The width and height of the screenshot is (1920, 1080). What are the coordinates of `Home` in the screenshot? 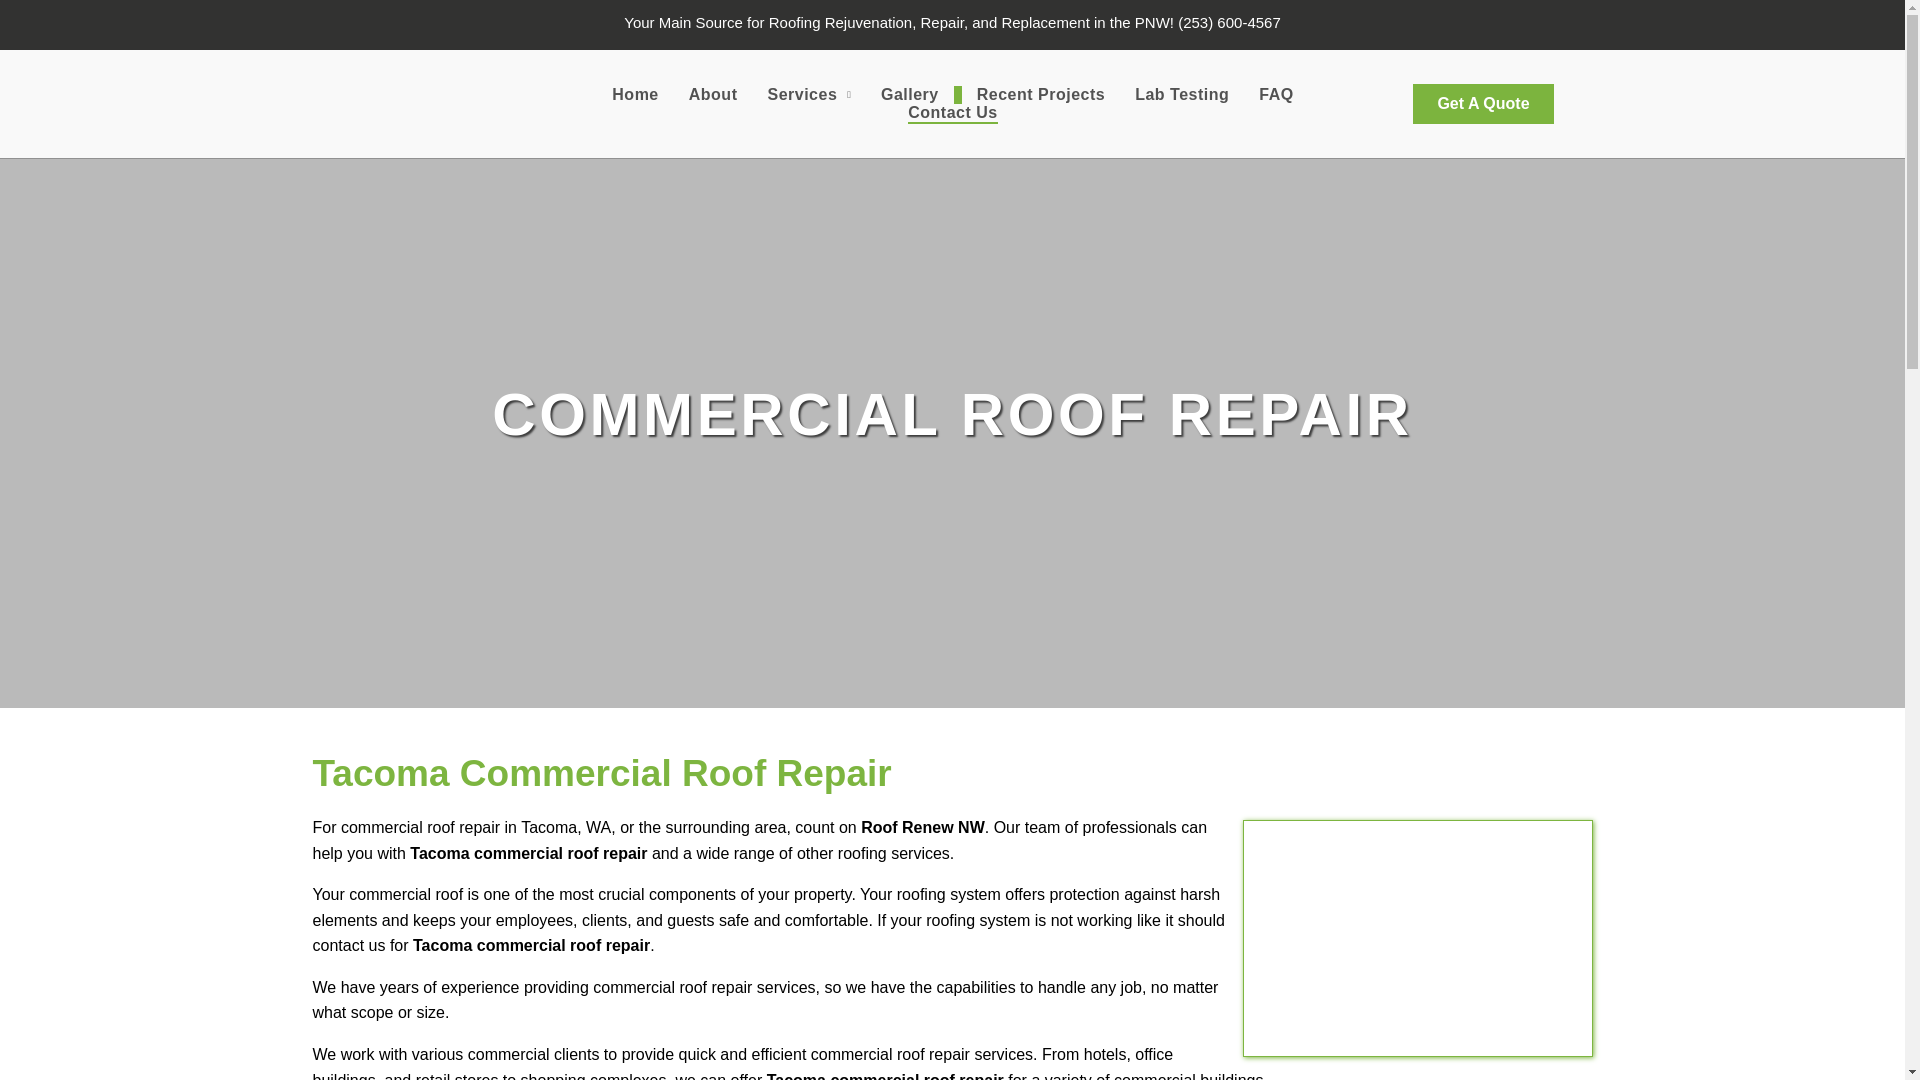 It's located at (635, 94).